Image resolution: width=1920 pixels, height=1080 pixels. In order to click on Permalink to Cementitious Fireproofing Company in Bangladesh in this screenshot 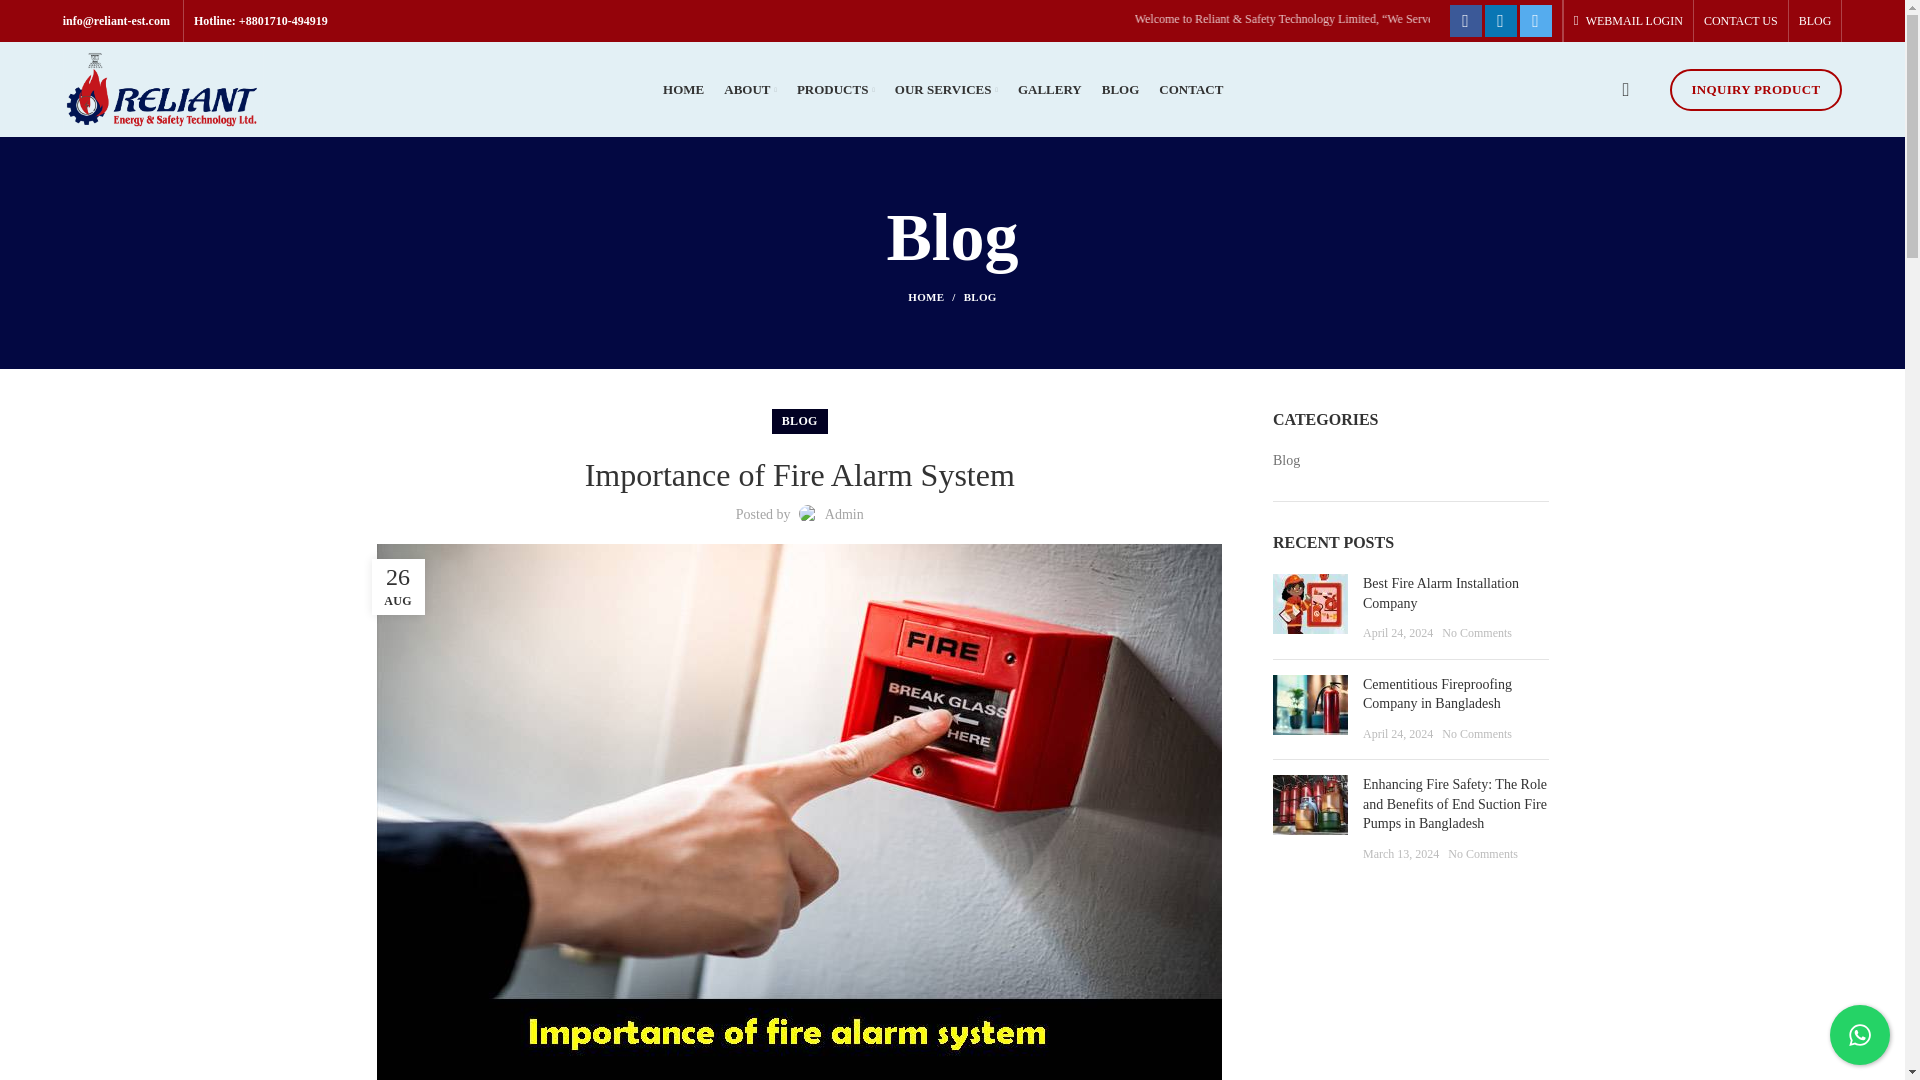, I will do `click(1438, 694)`.